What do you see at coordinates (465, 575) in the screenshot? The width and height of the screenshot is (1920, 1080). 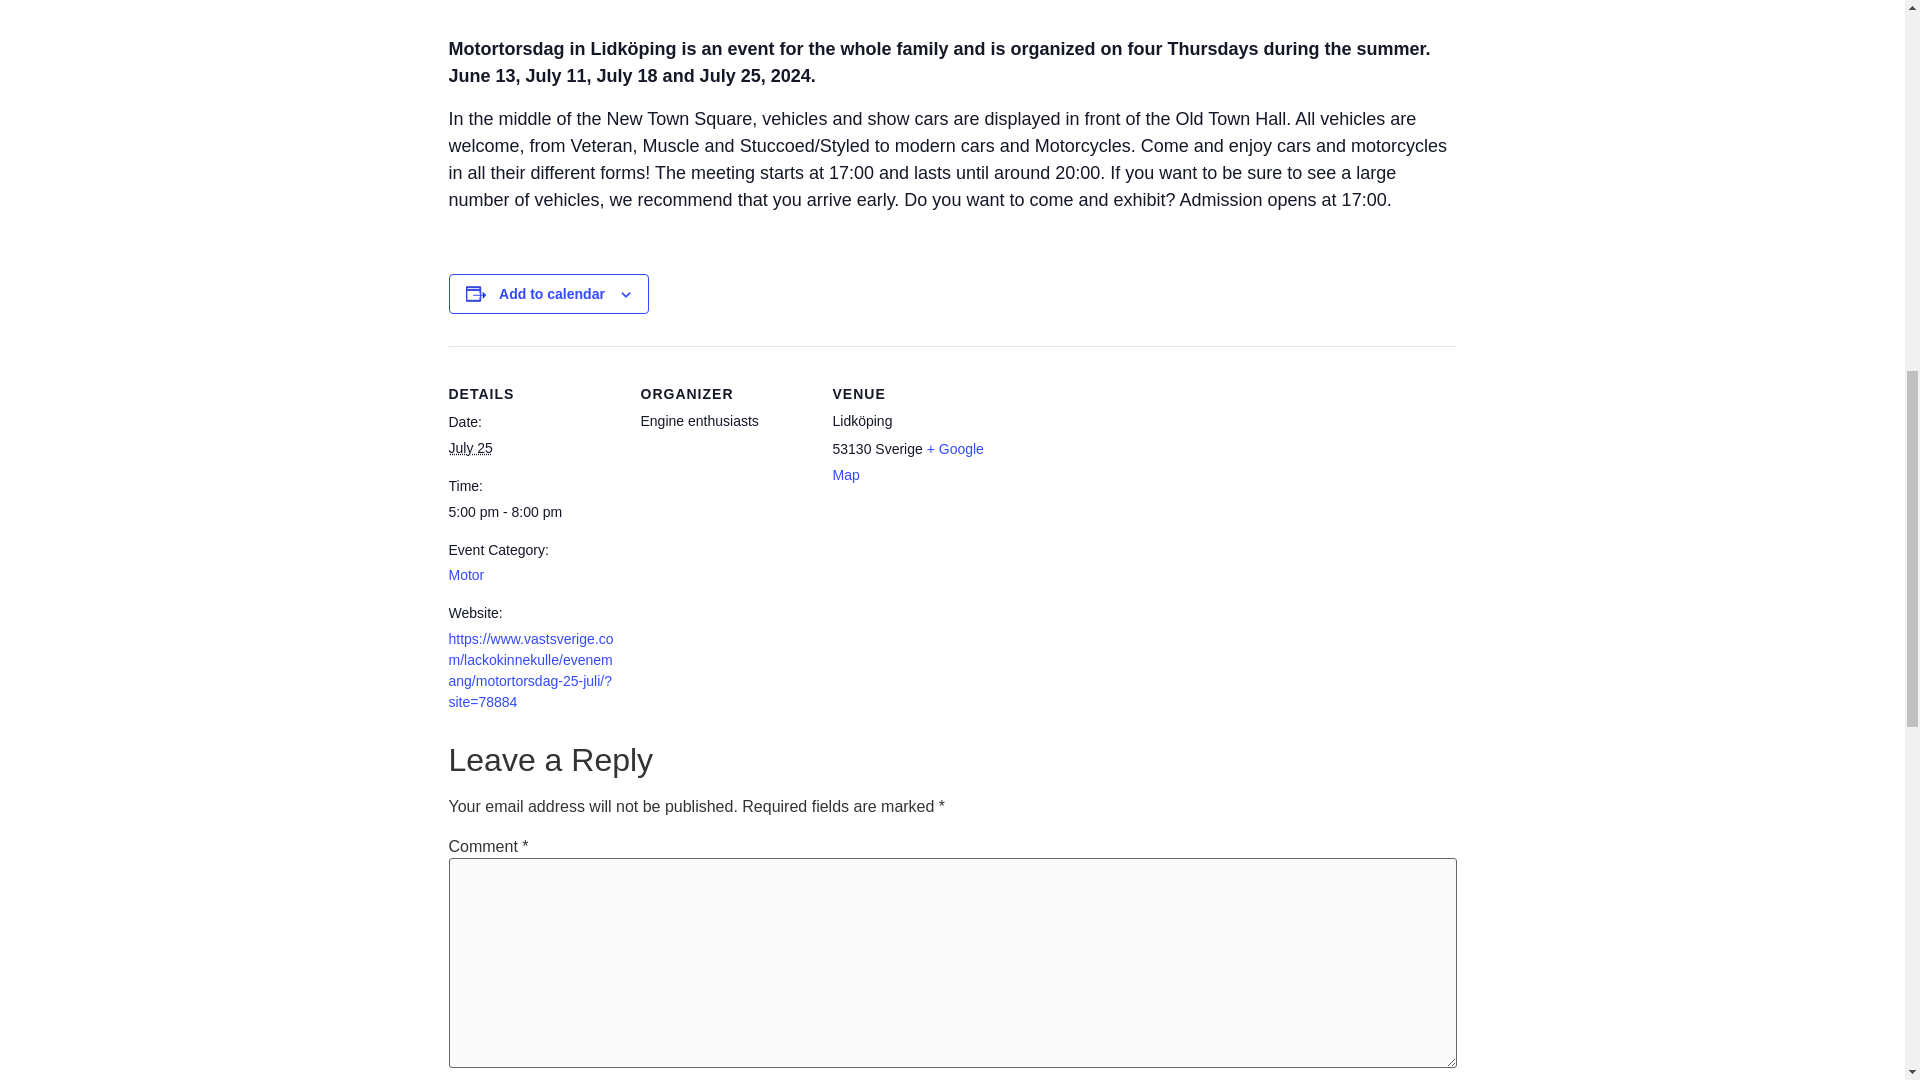 I see `Motor` at bounding box center [465, 575].